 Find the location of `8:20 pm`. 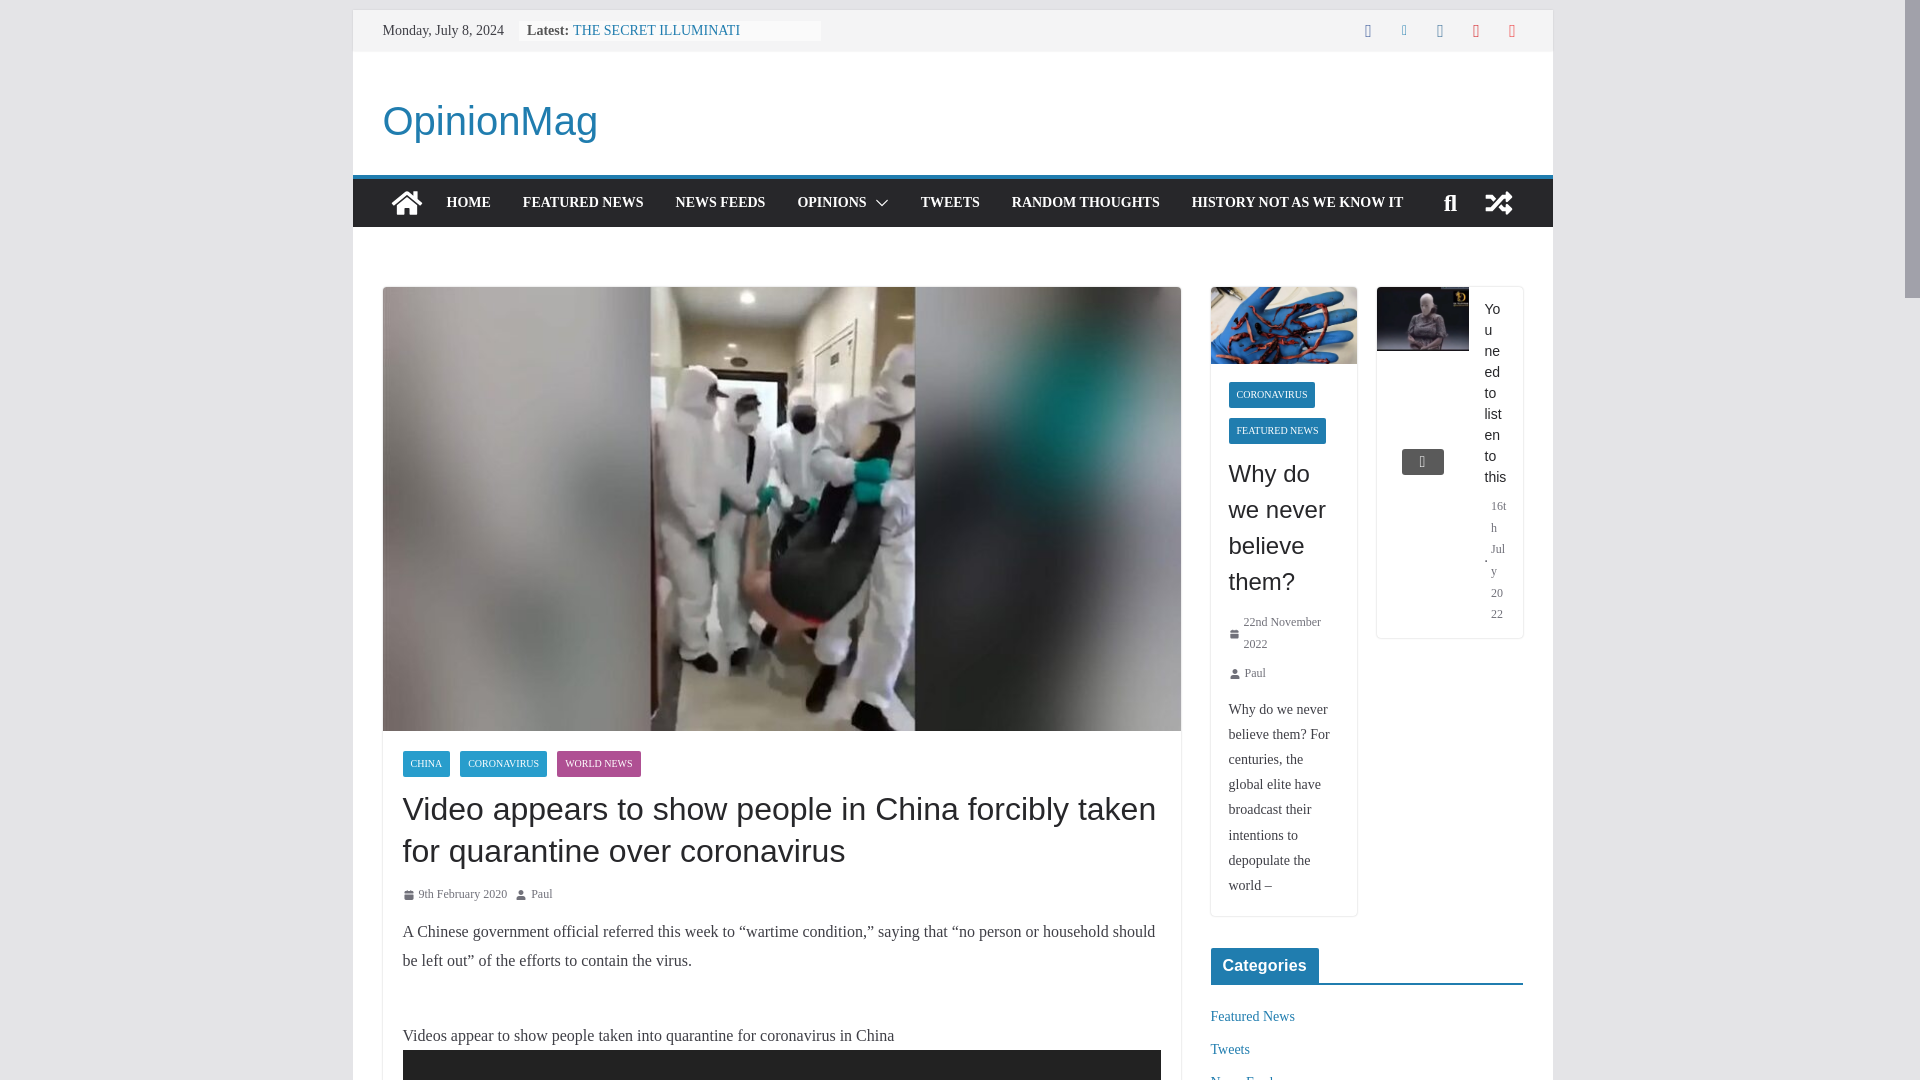

8:20 pm is located at coordinates (454, 895).